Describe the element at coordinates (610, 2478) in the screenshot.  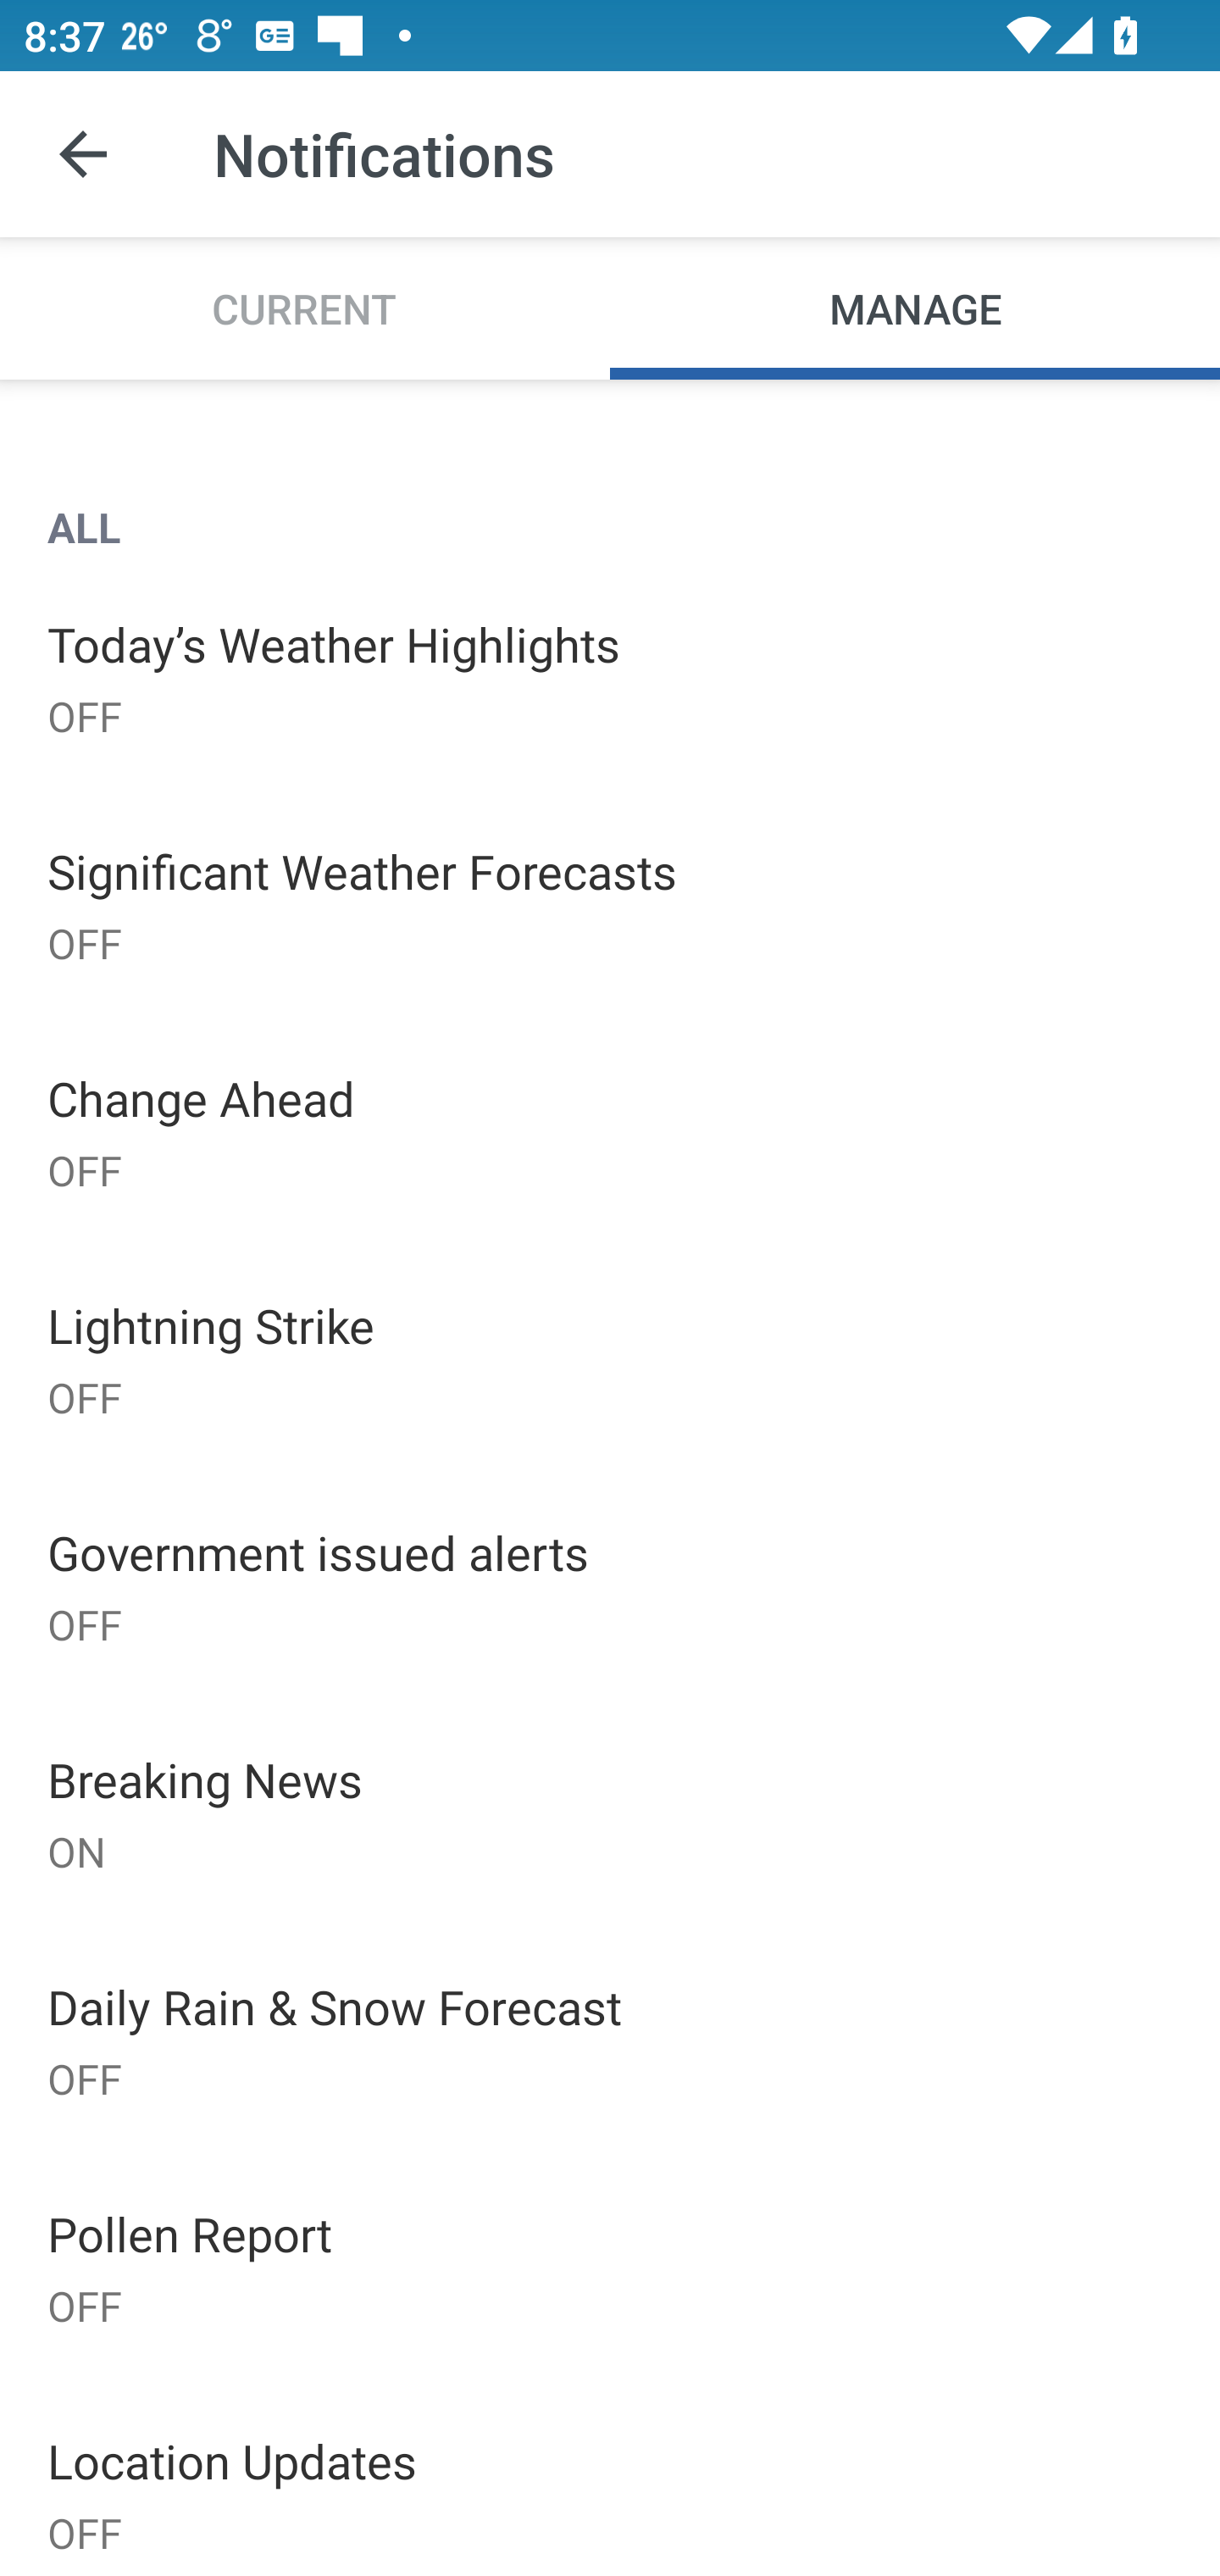
I see `Location Updates OFF` at that location.